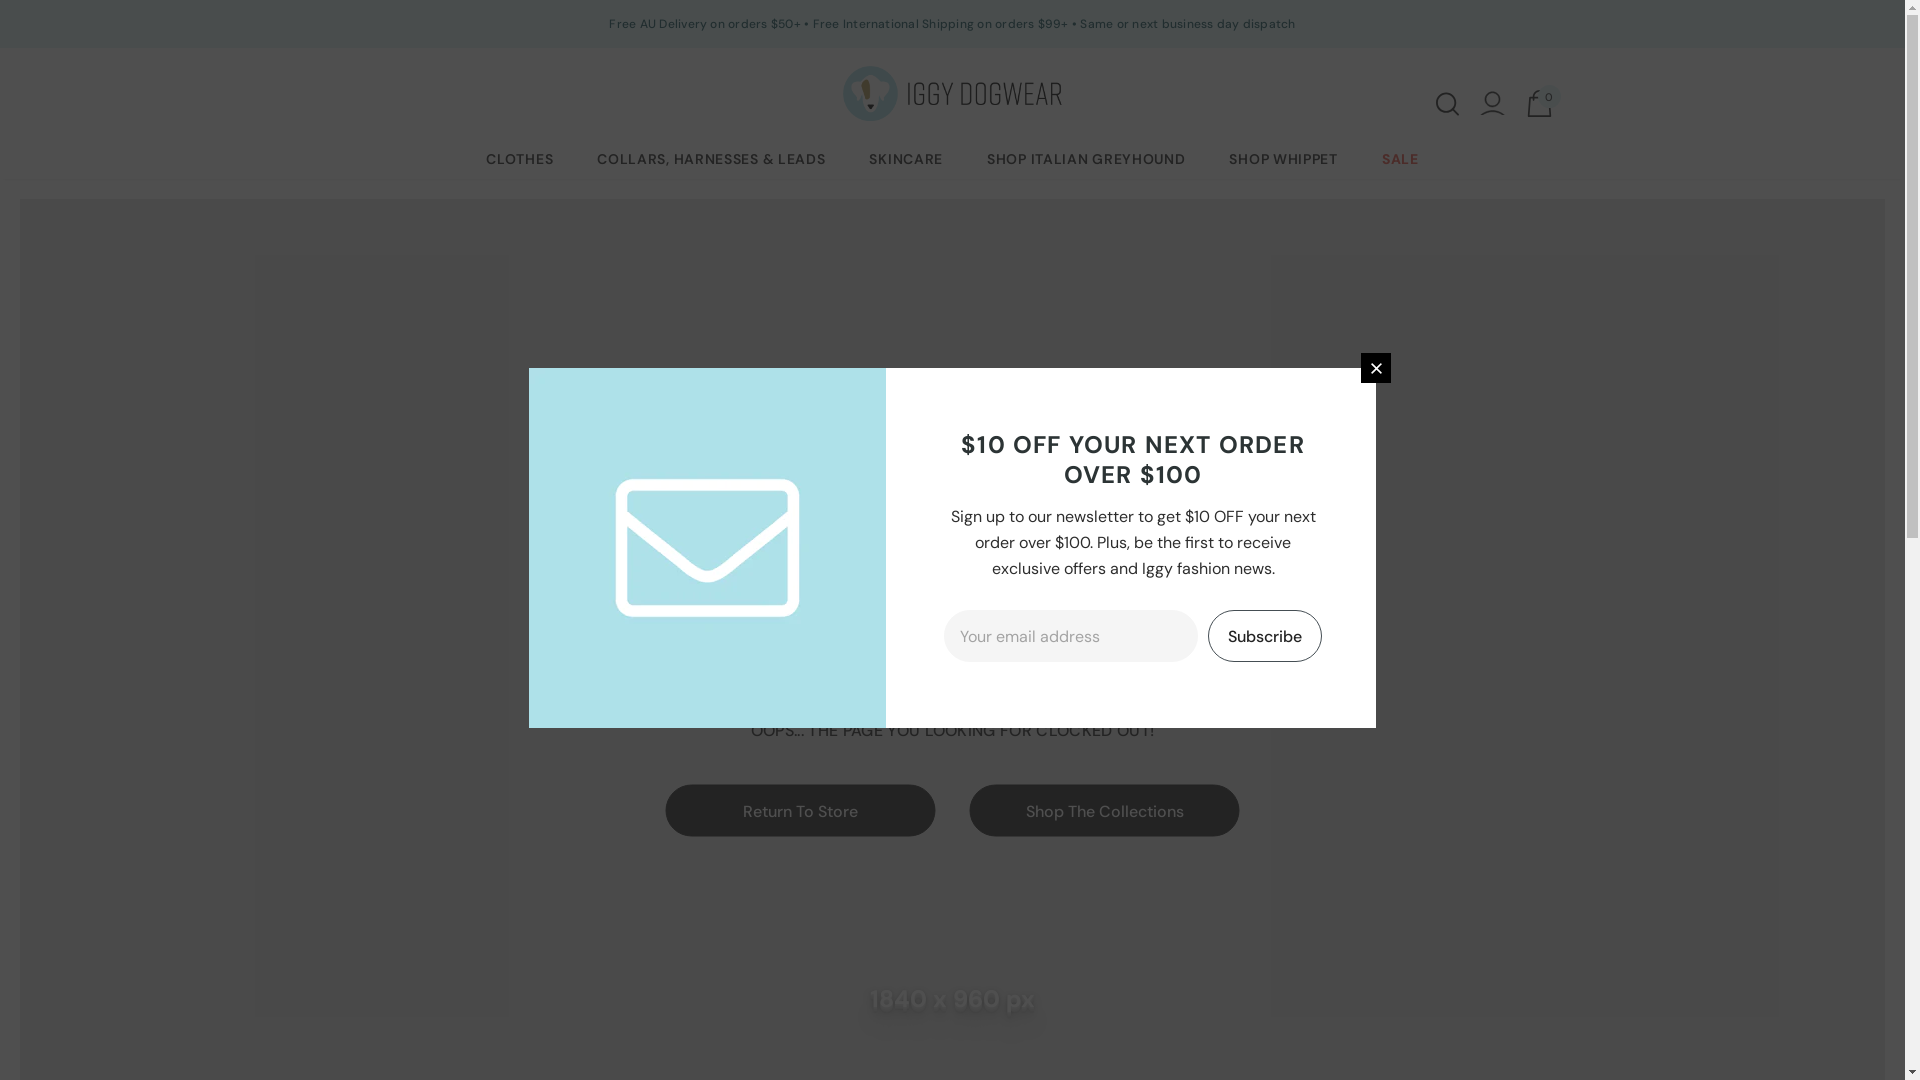  What do you see at coordinates (1265, 636) in the screenshot?
I see `Subscribe` at bounding box center [1265, 636].